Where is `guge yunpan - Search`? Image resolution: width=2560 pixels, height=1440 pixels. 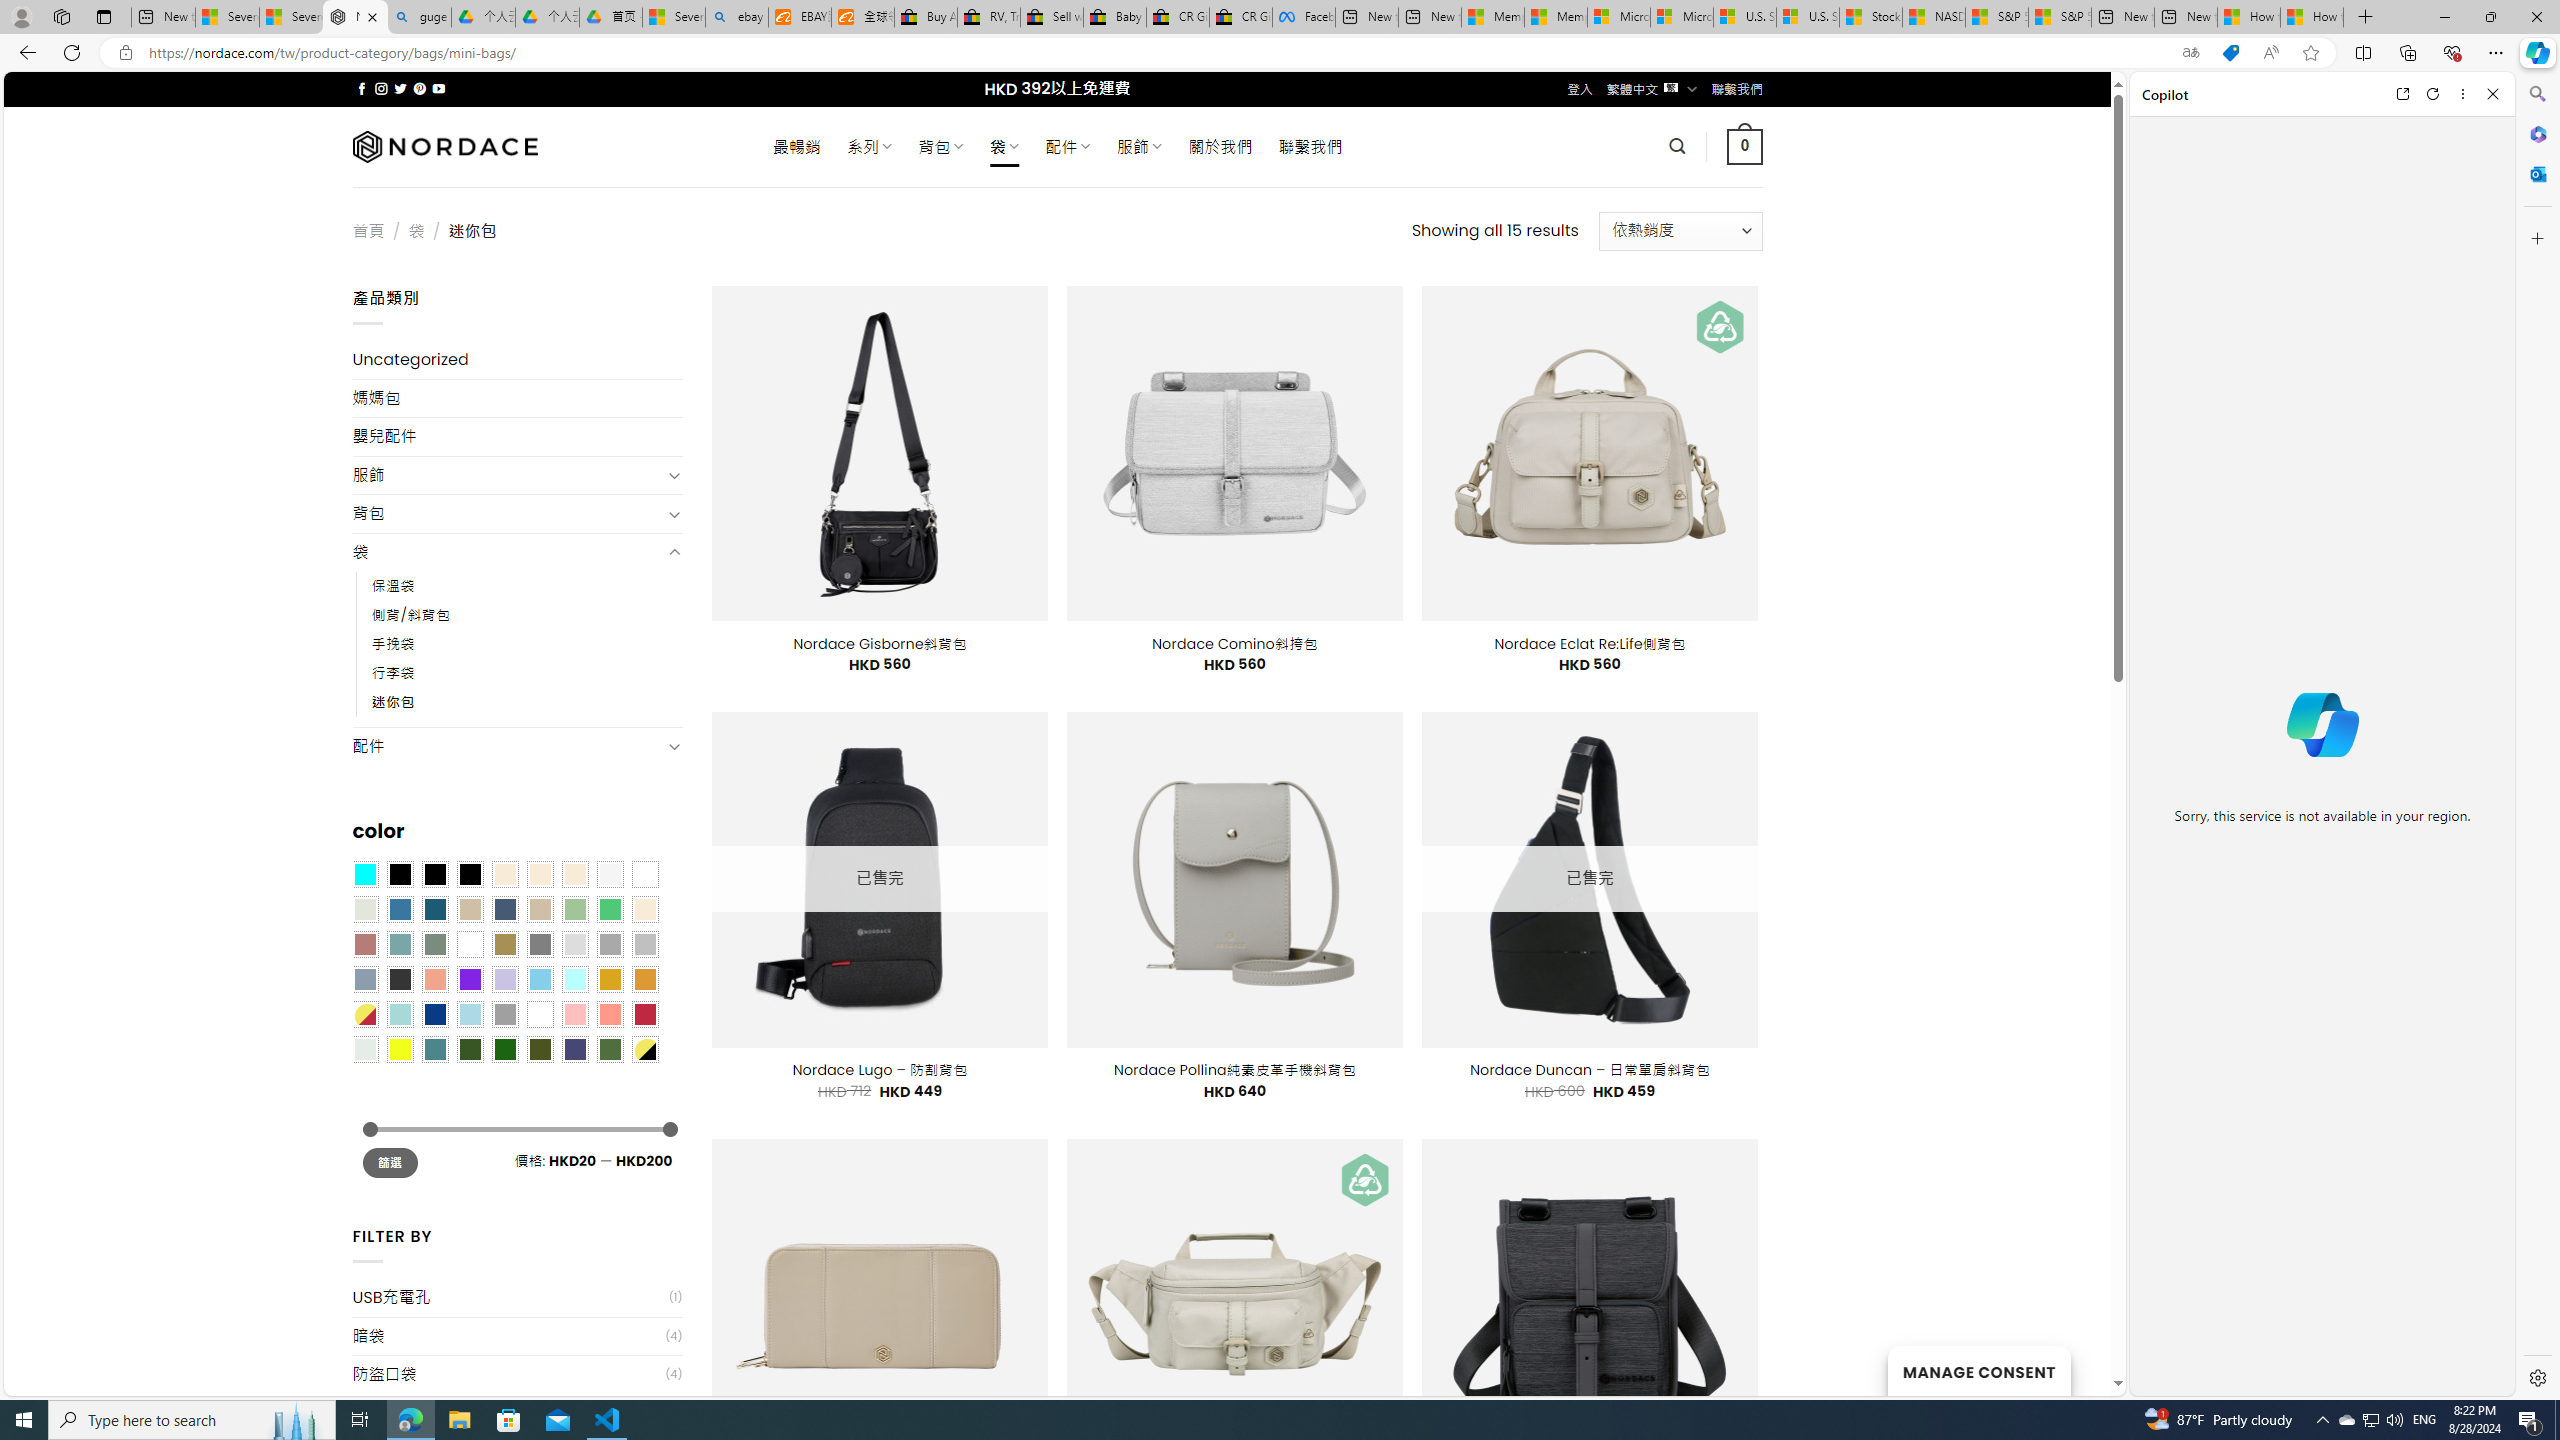 guge yunpan - Search is located at coordinates (419, 17).